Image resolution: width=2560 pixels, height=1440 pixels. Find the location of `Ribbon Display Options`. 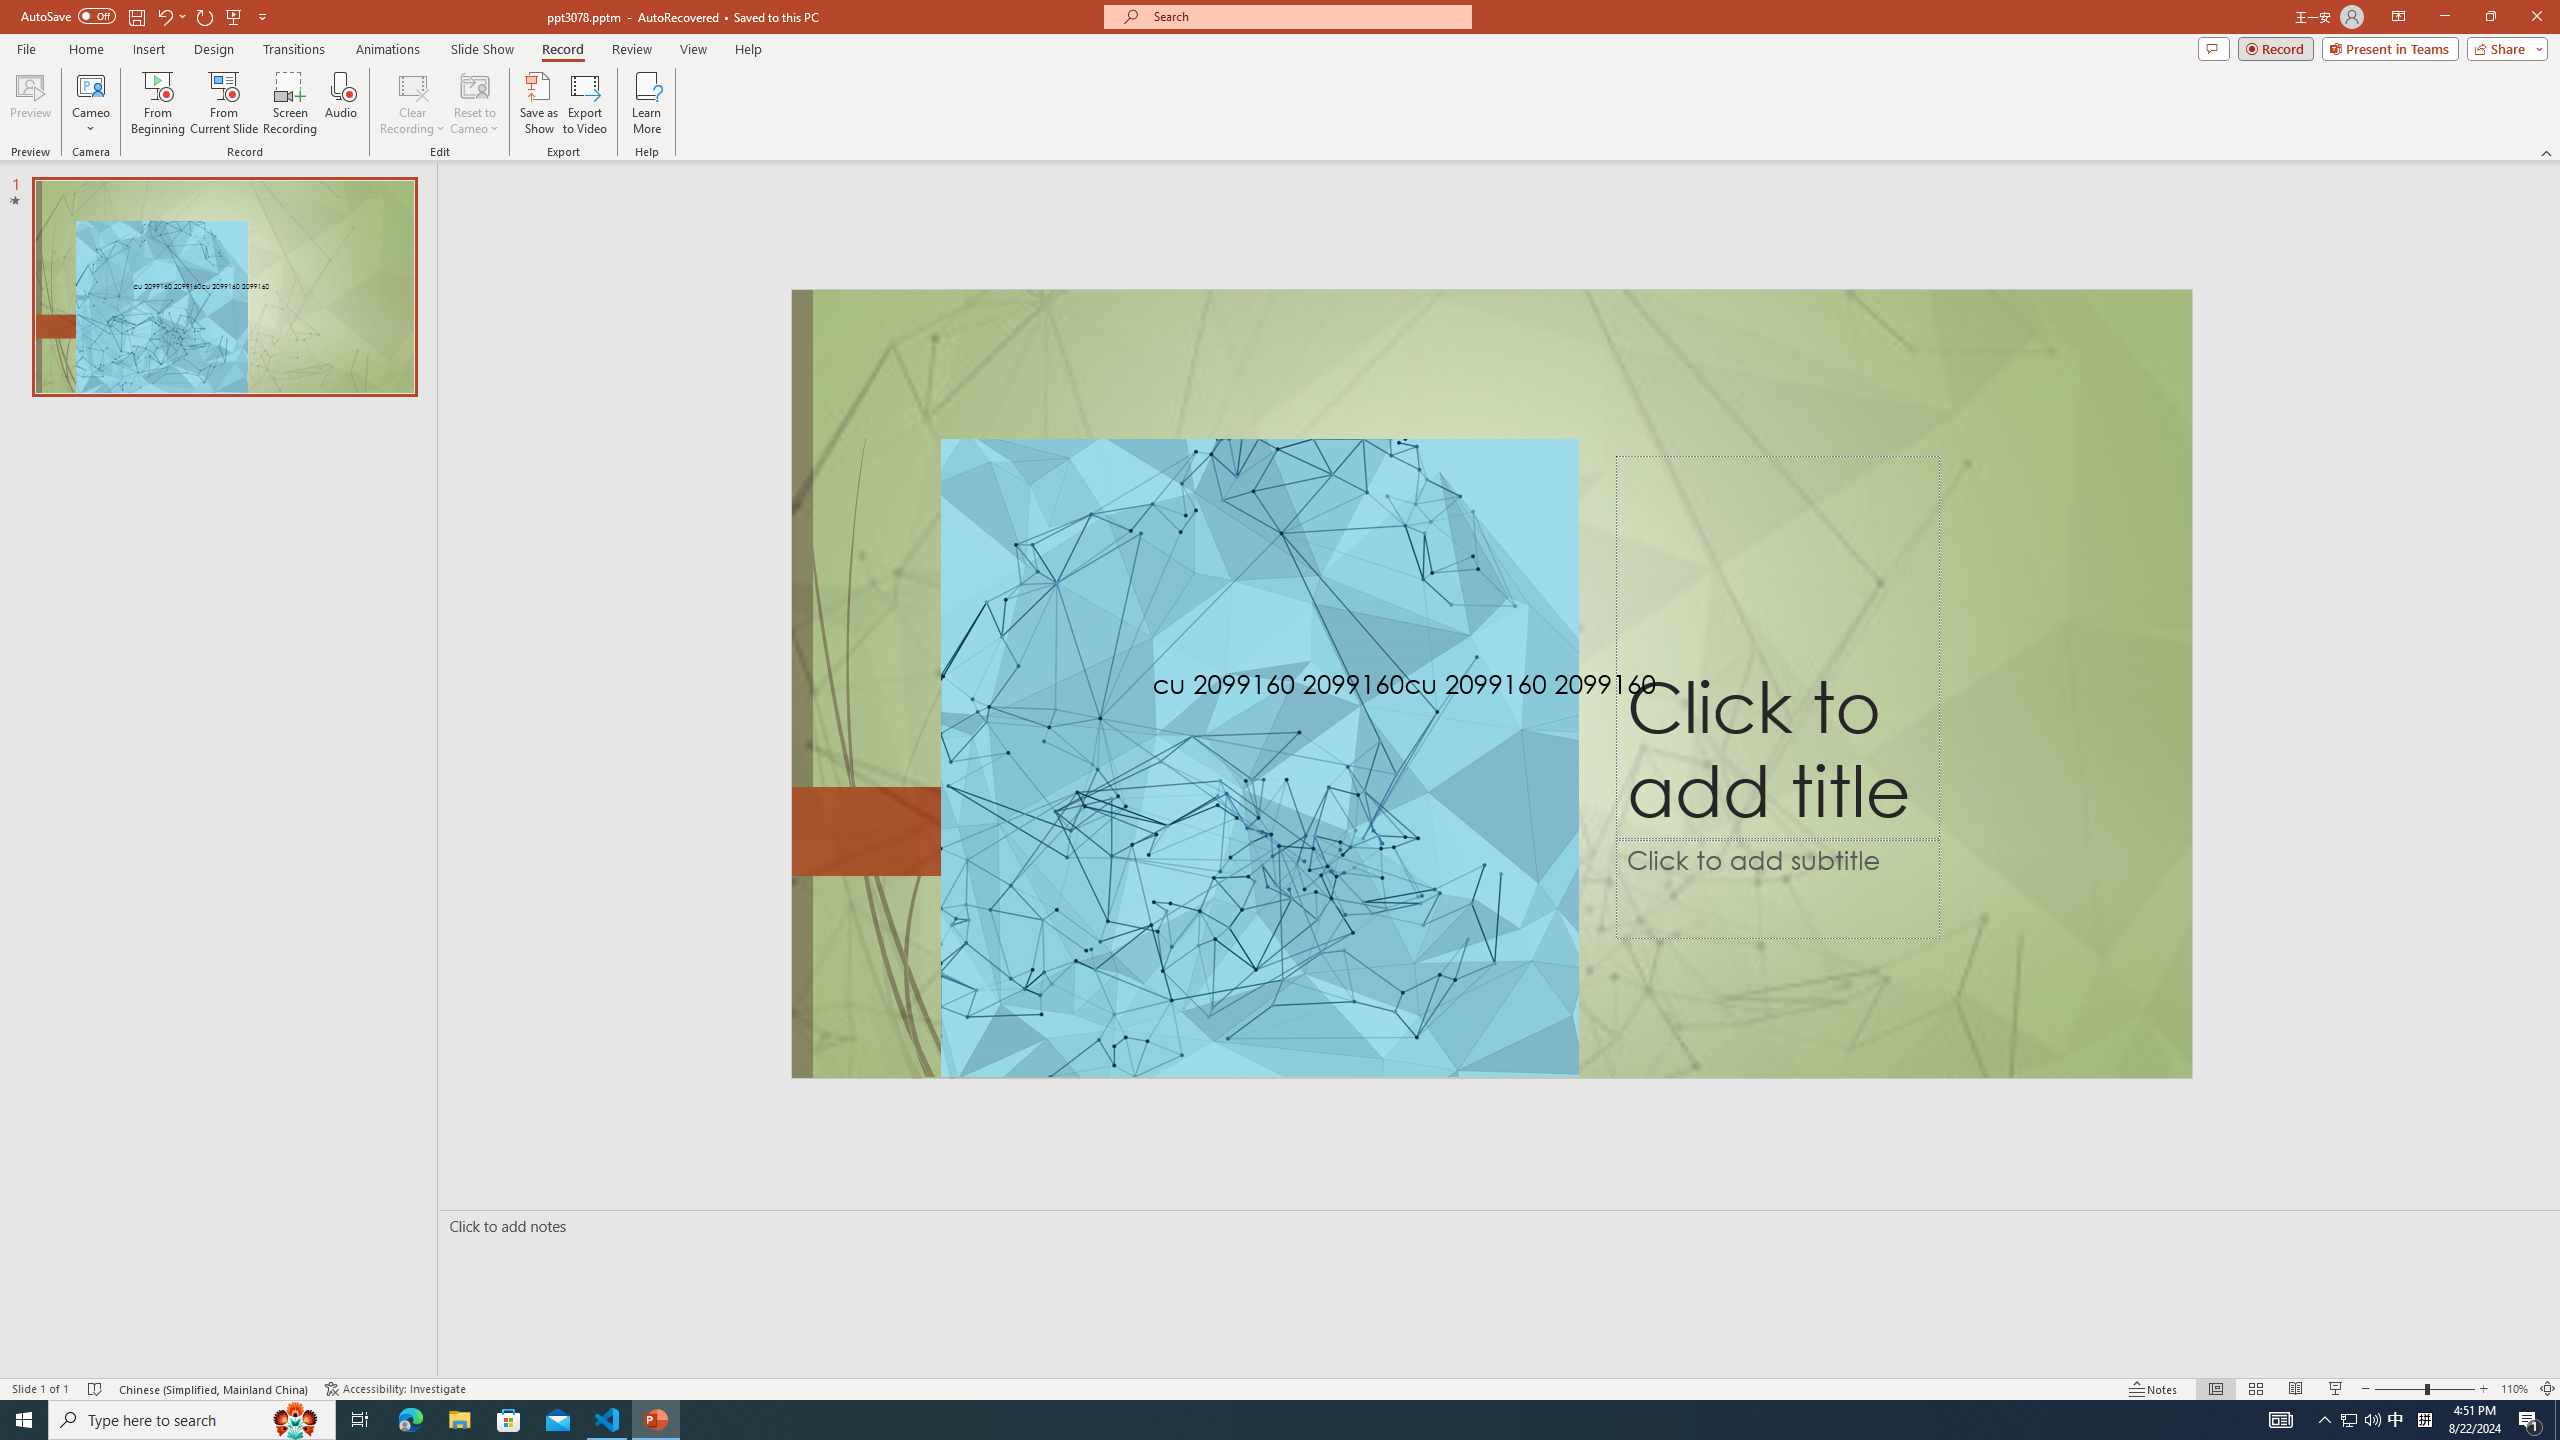

Ribbon Display Options is located at coordinates (2398, 17).